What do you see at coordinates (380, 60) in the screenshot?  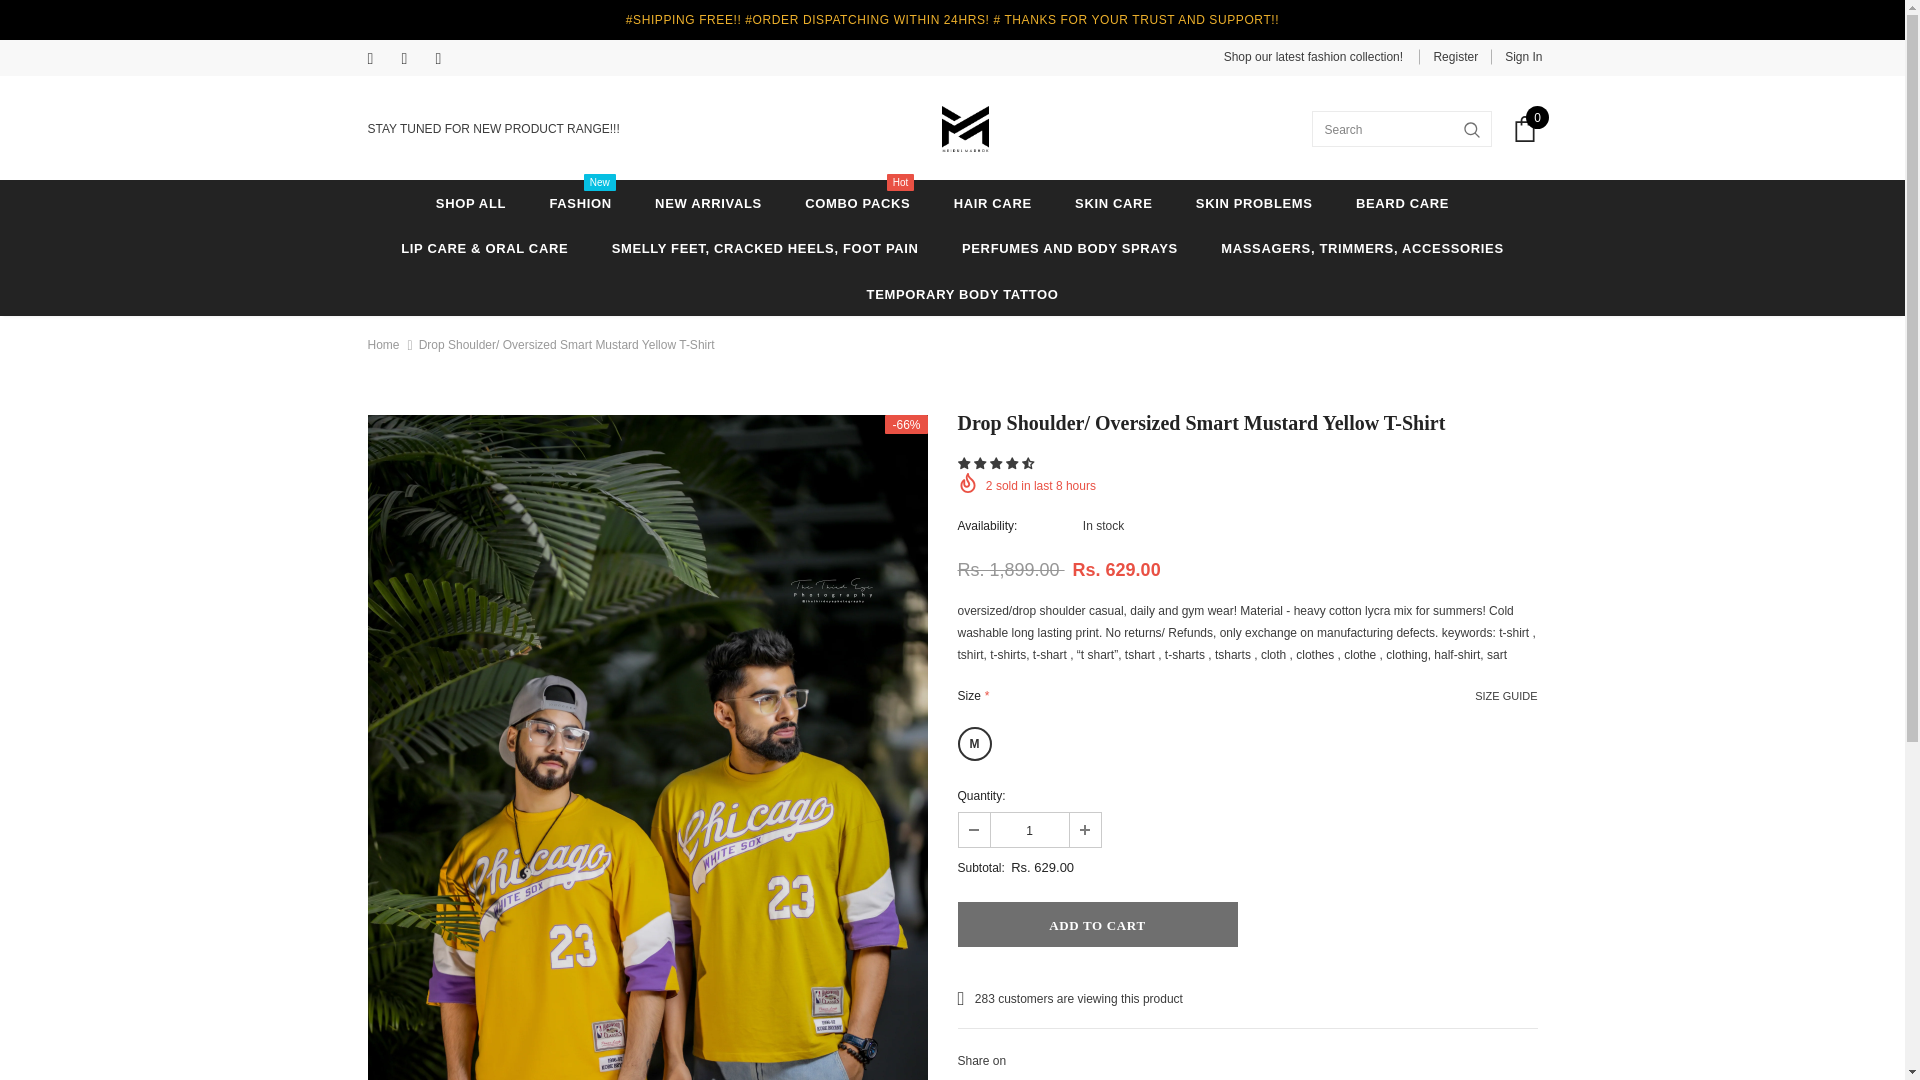 I see `Facebook` at bounding box center [380, 60].